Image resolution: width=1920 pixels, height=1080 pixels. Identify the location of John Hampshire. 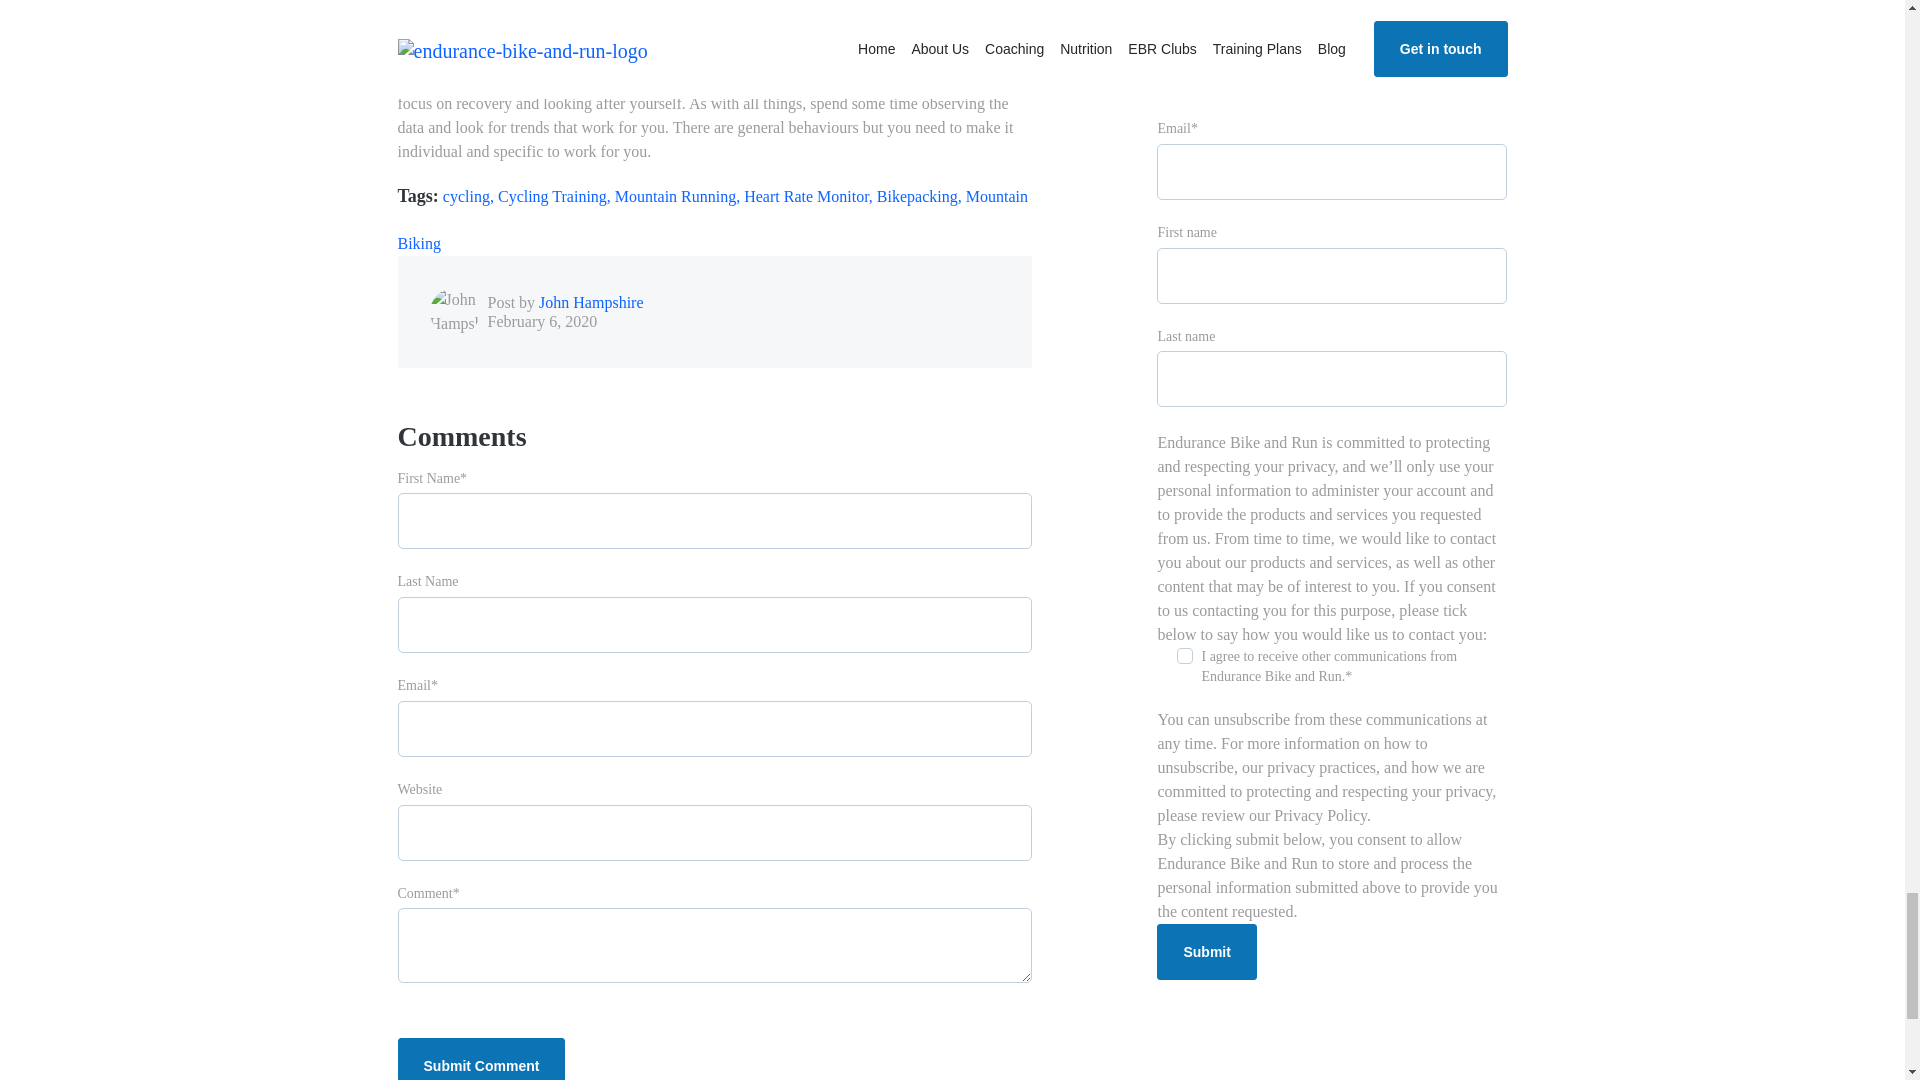
(591, 302).